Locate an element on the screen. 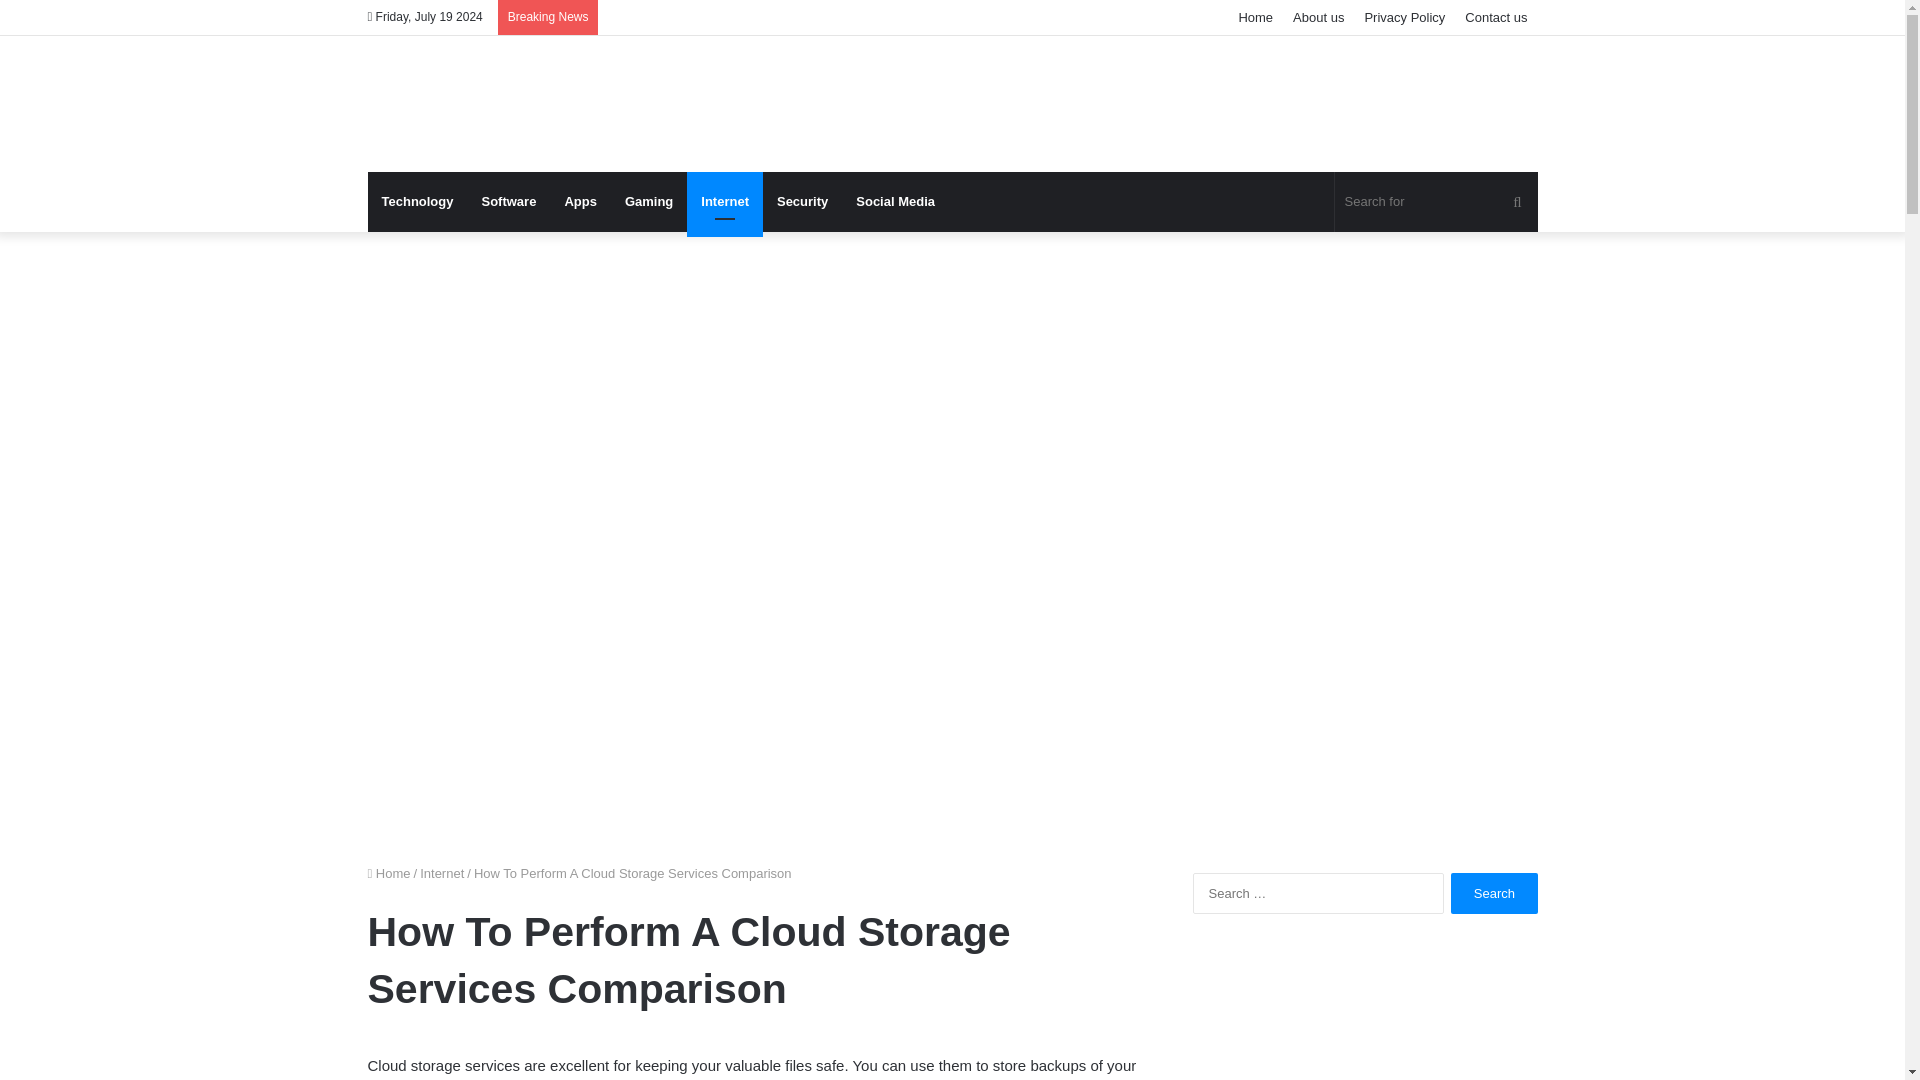  Apps is located at coordinates (580, 202).